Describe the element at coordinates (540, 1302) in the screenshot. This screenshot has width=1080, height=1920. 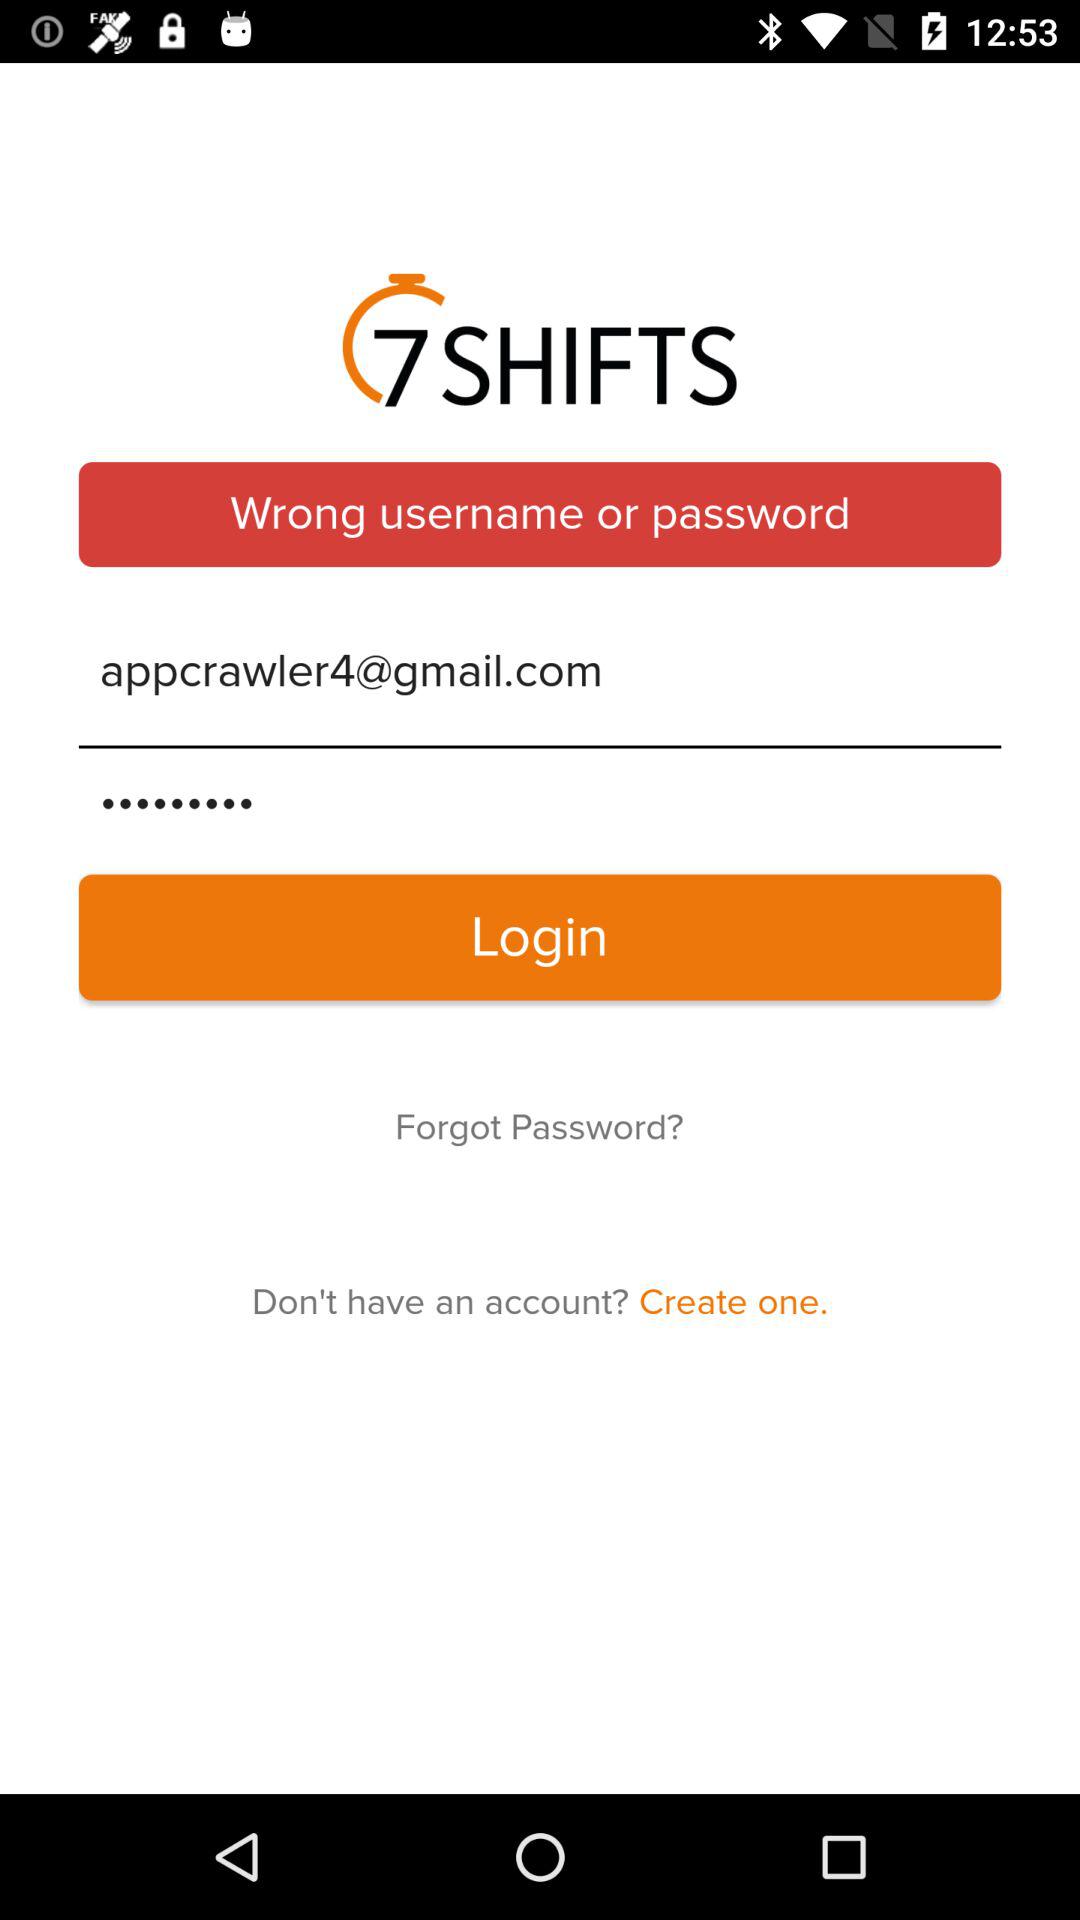
I see `turn on item below the forgot password? icon` at that location.